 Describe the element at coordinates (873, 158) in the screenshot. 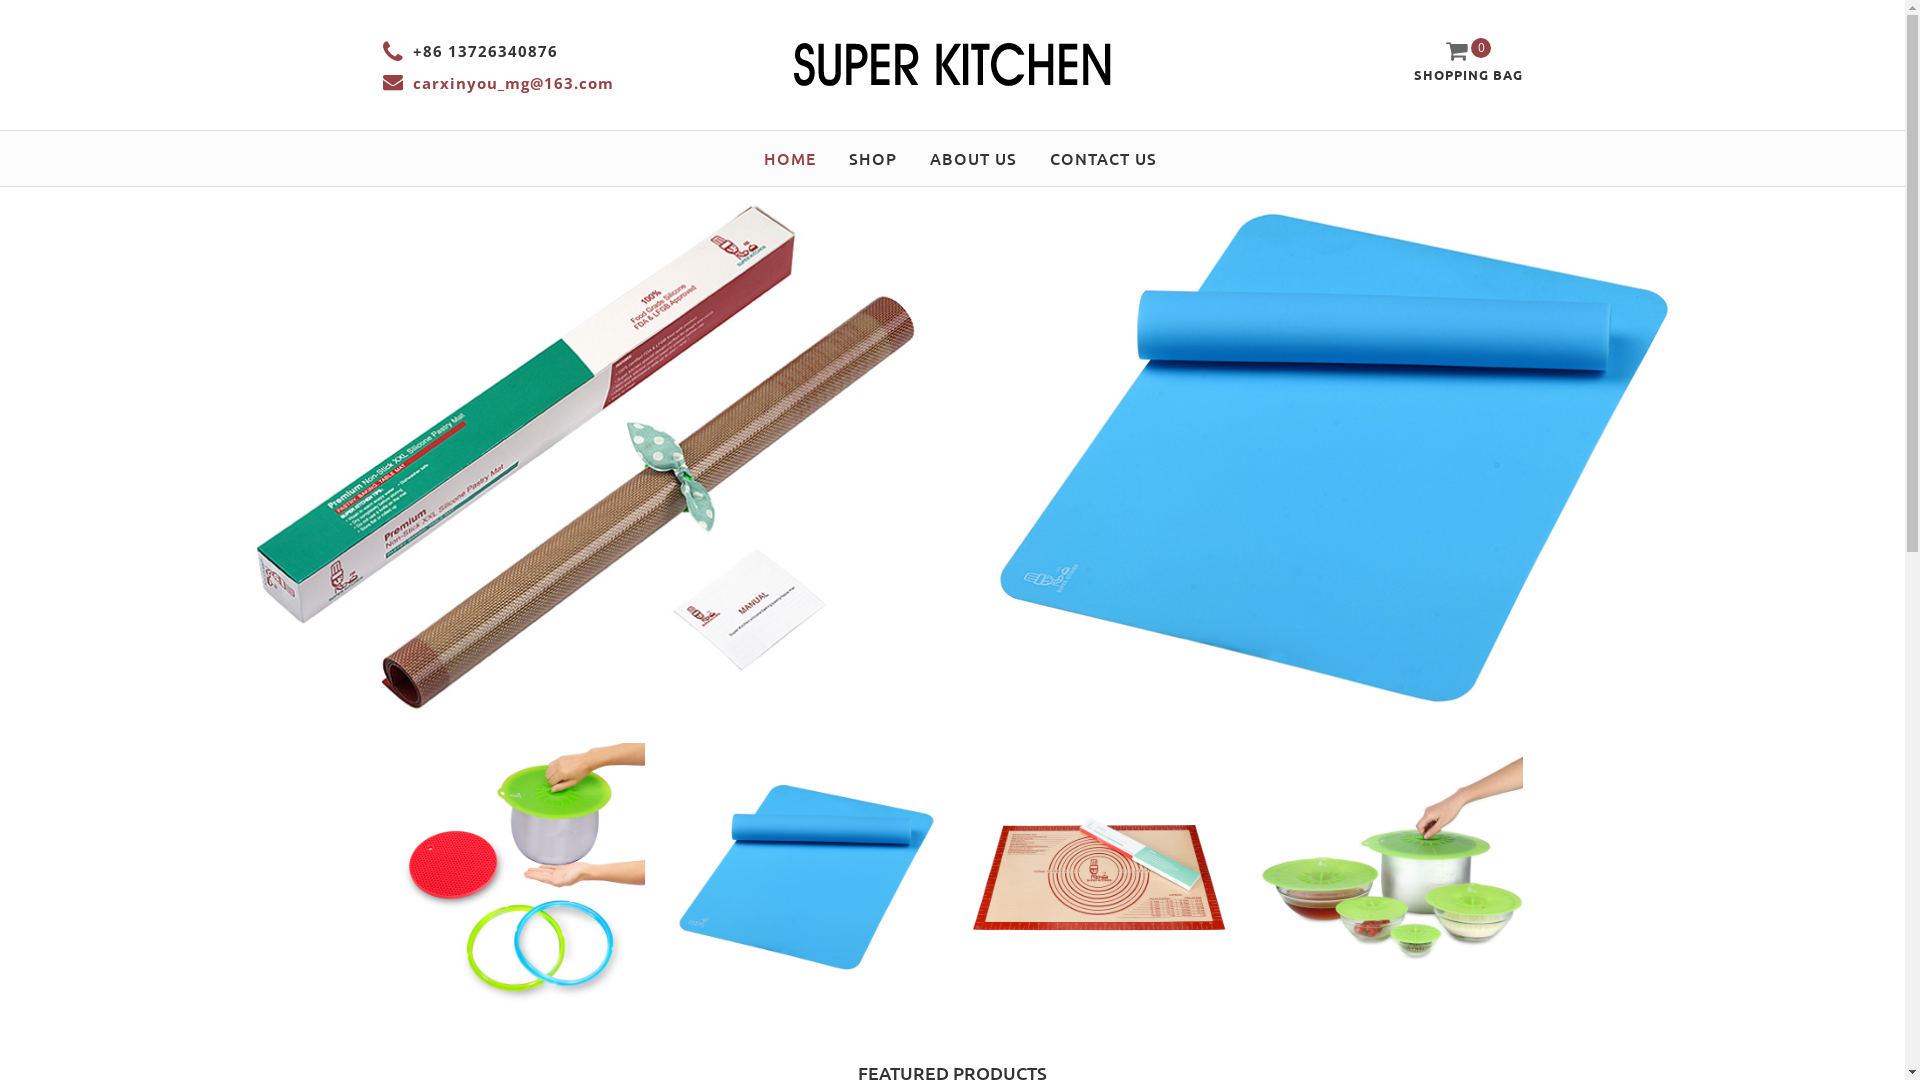

I see `SHOP` at that location.